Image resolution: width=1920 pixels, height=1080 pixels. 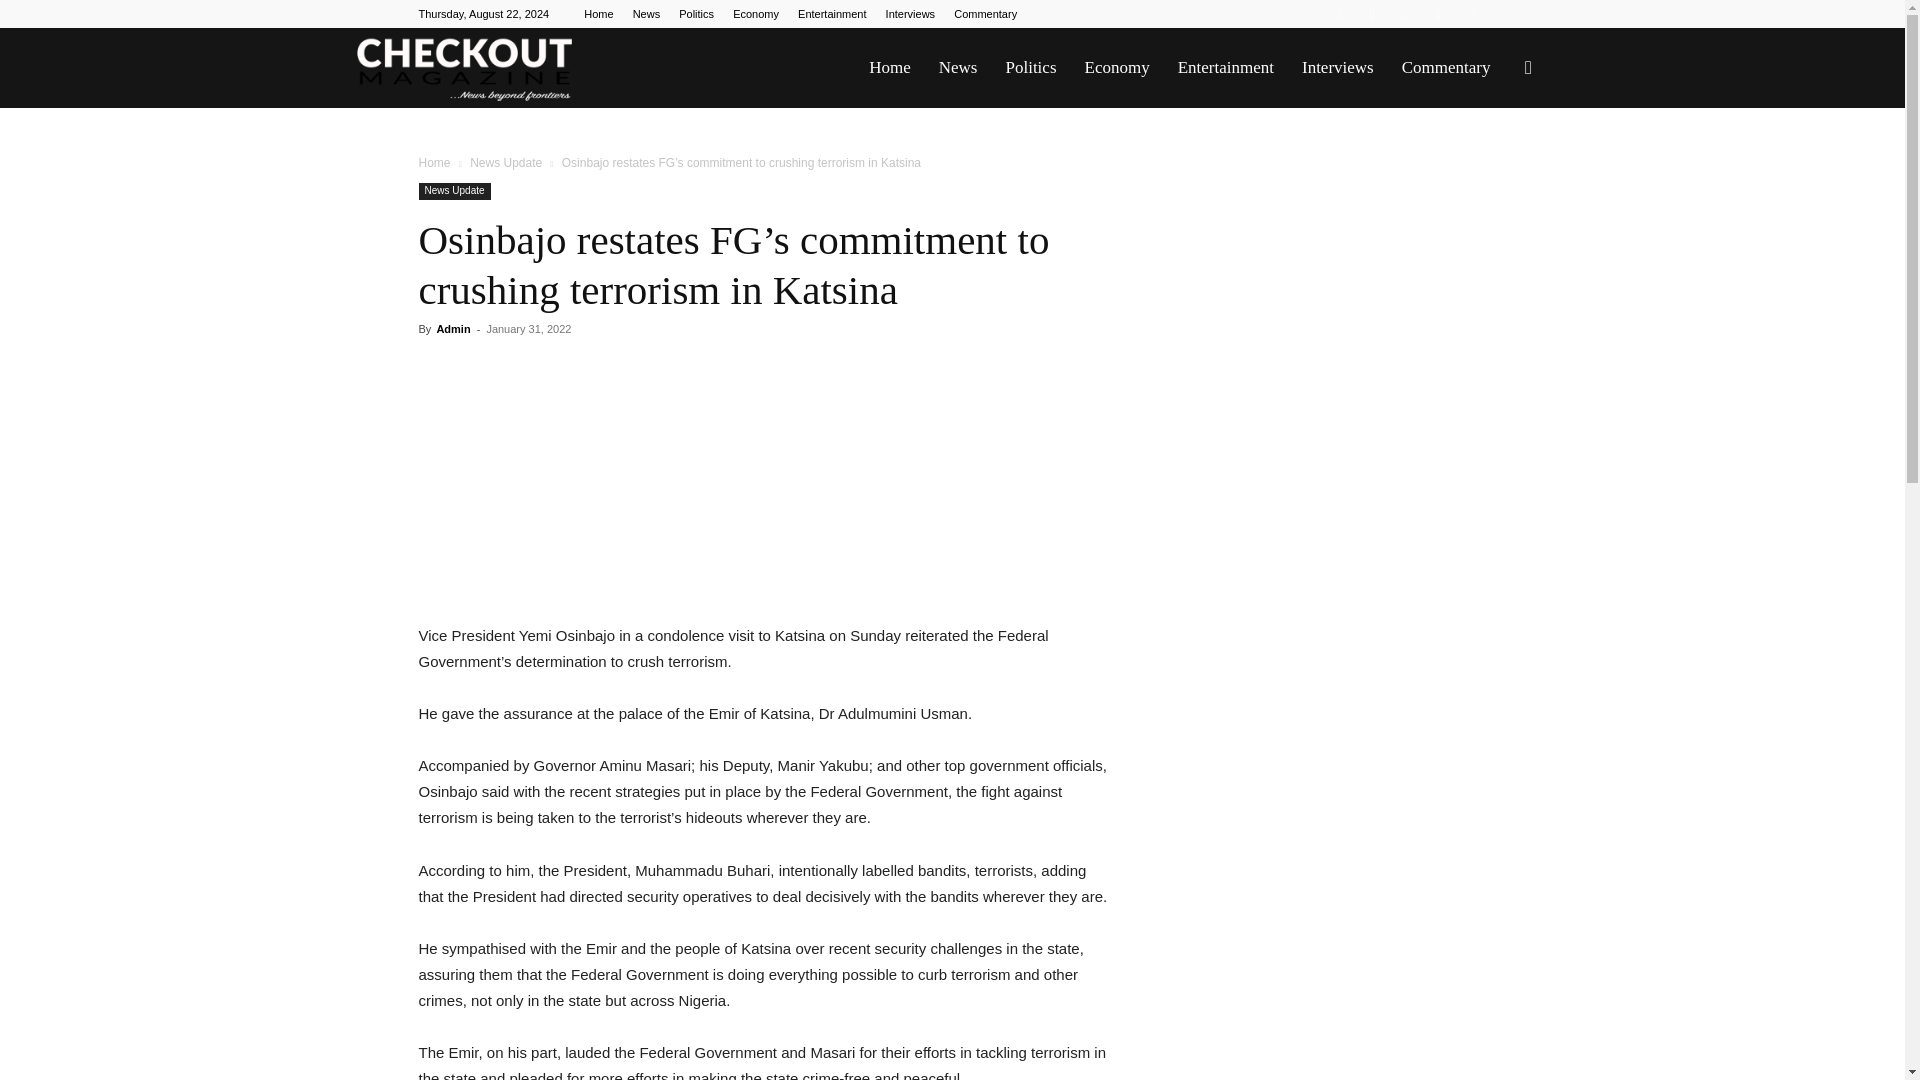 What do you see at coordinates (1438, 14) in the screenshot?
I see `Twitter` at bounding box center [1438, 14].